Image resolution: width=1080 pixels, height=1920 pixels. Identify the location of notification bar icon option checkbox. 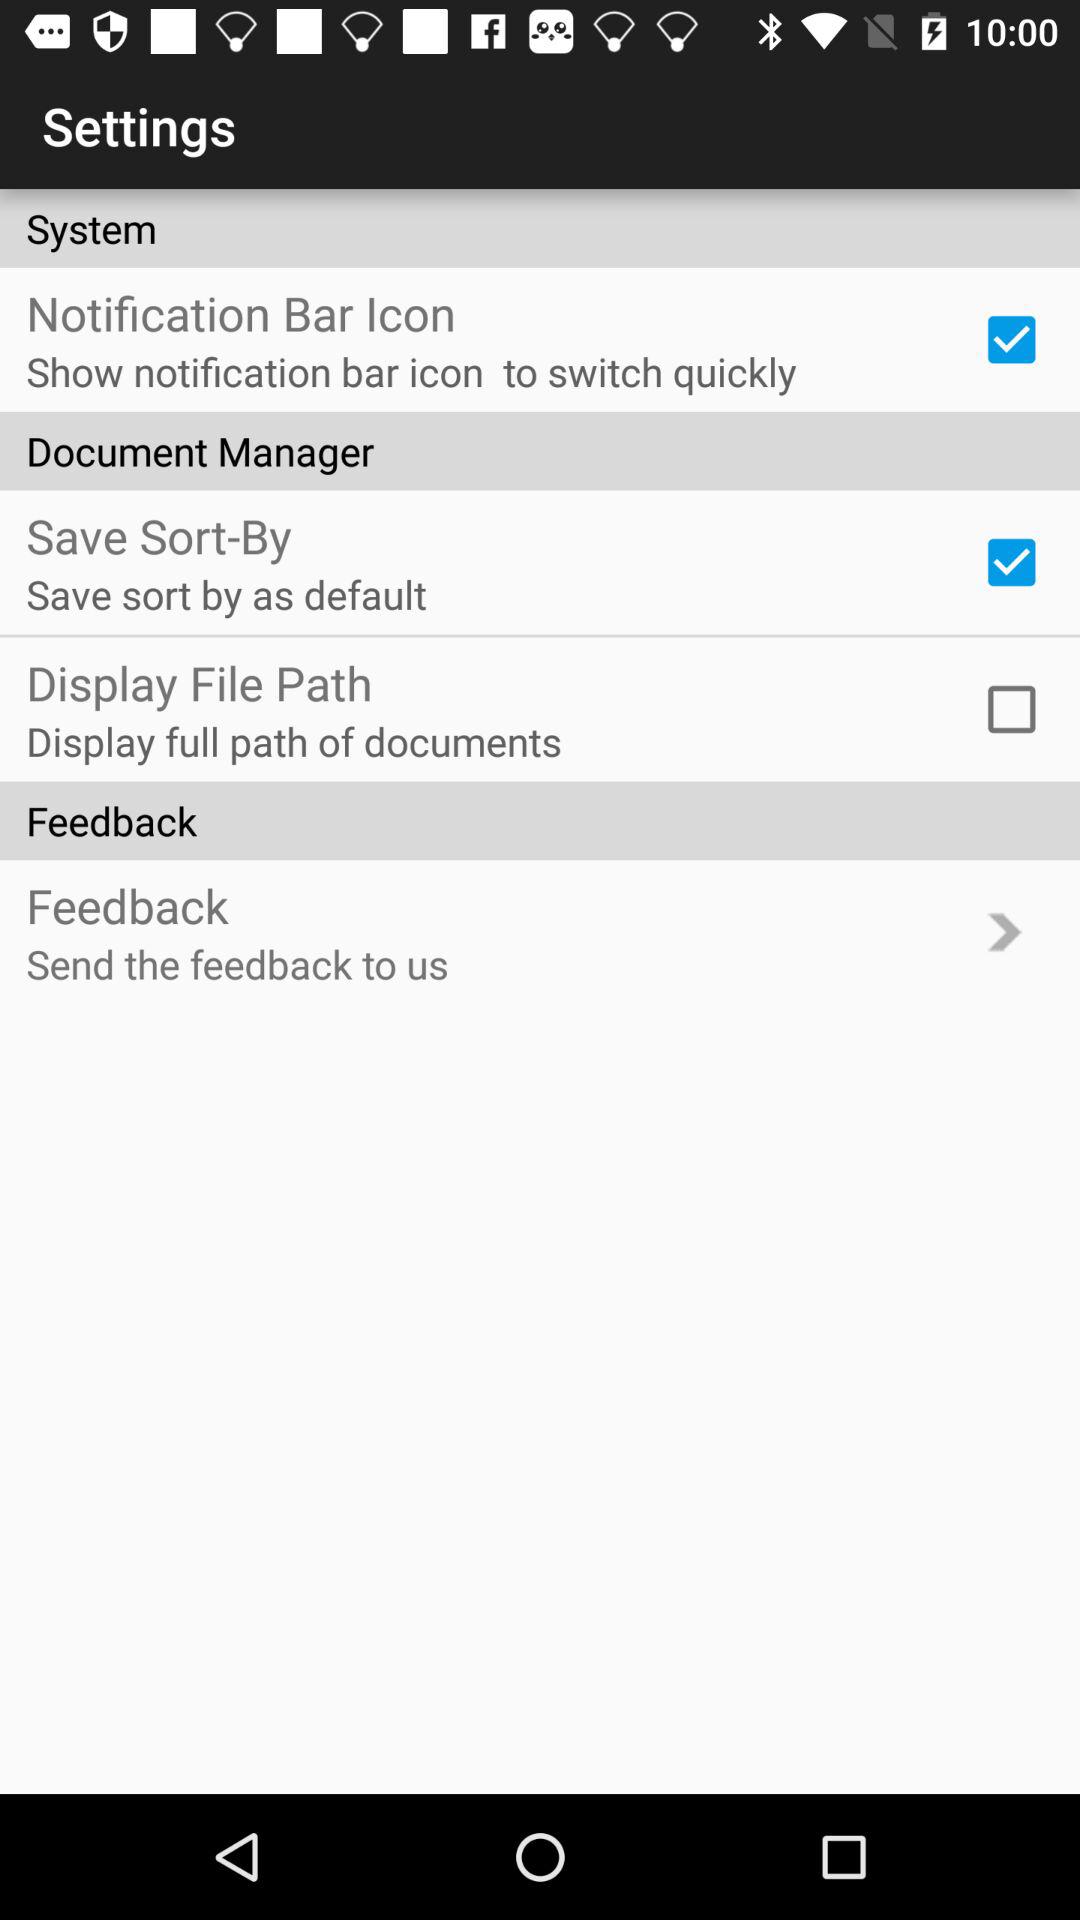
(1011, 339).